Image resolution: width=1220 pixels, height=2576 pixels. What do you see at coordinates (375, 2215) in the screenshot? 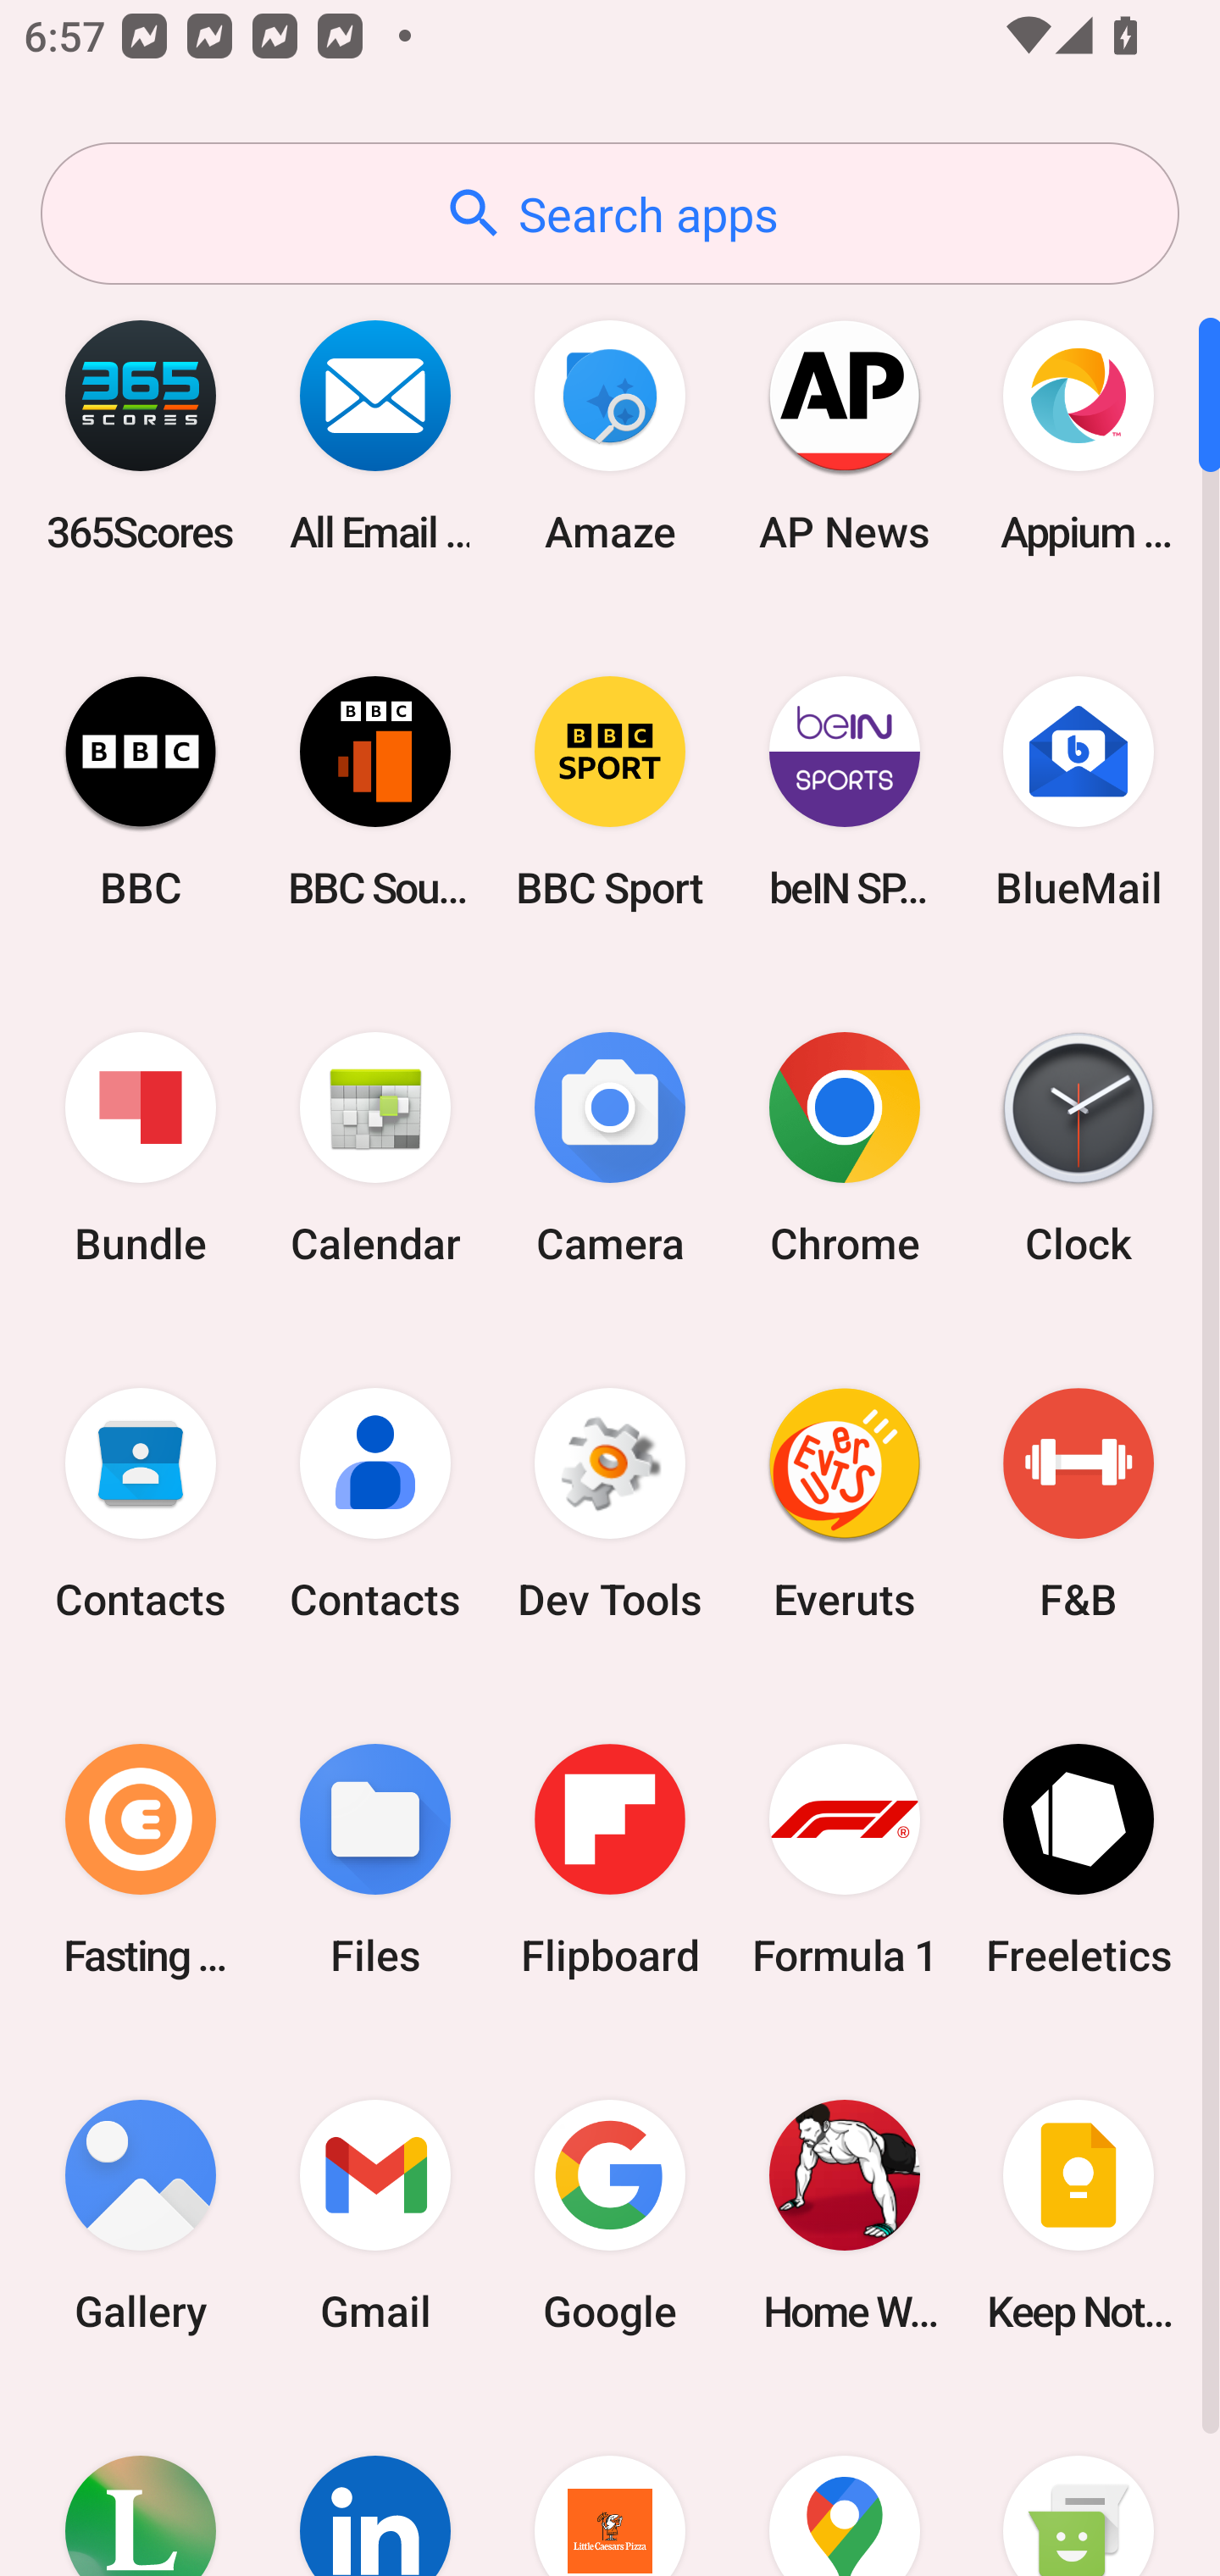
I see `Gmail` at bounding box center [375, 2215].